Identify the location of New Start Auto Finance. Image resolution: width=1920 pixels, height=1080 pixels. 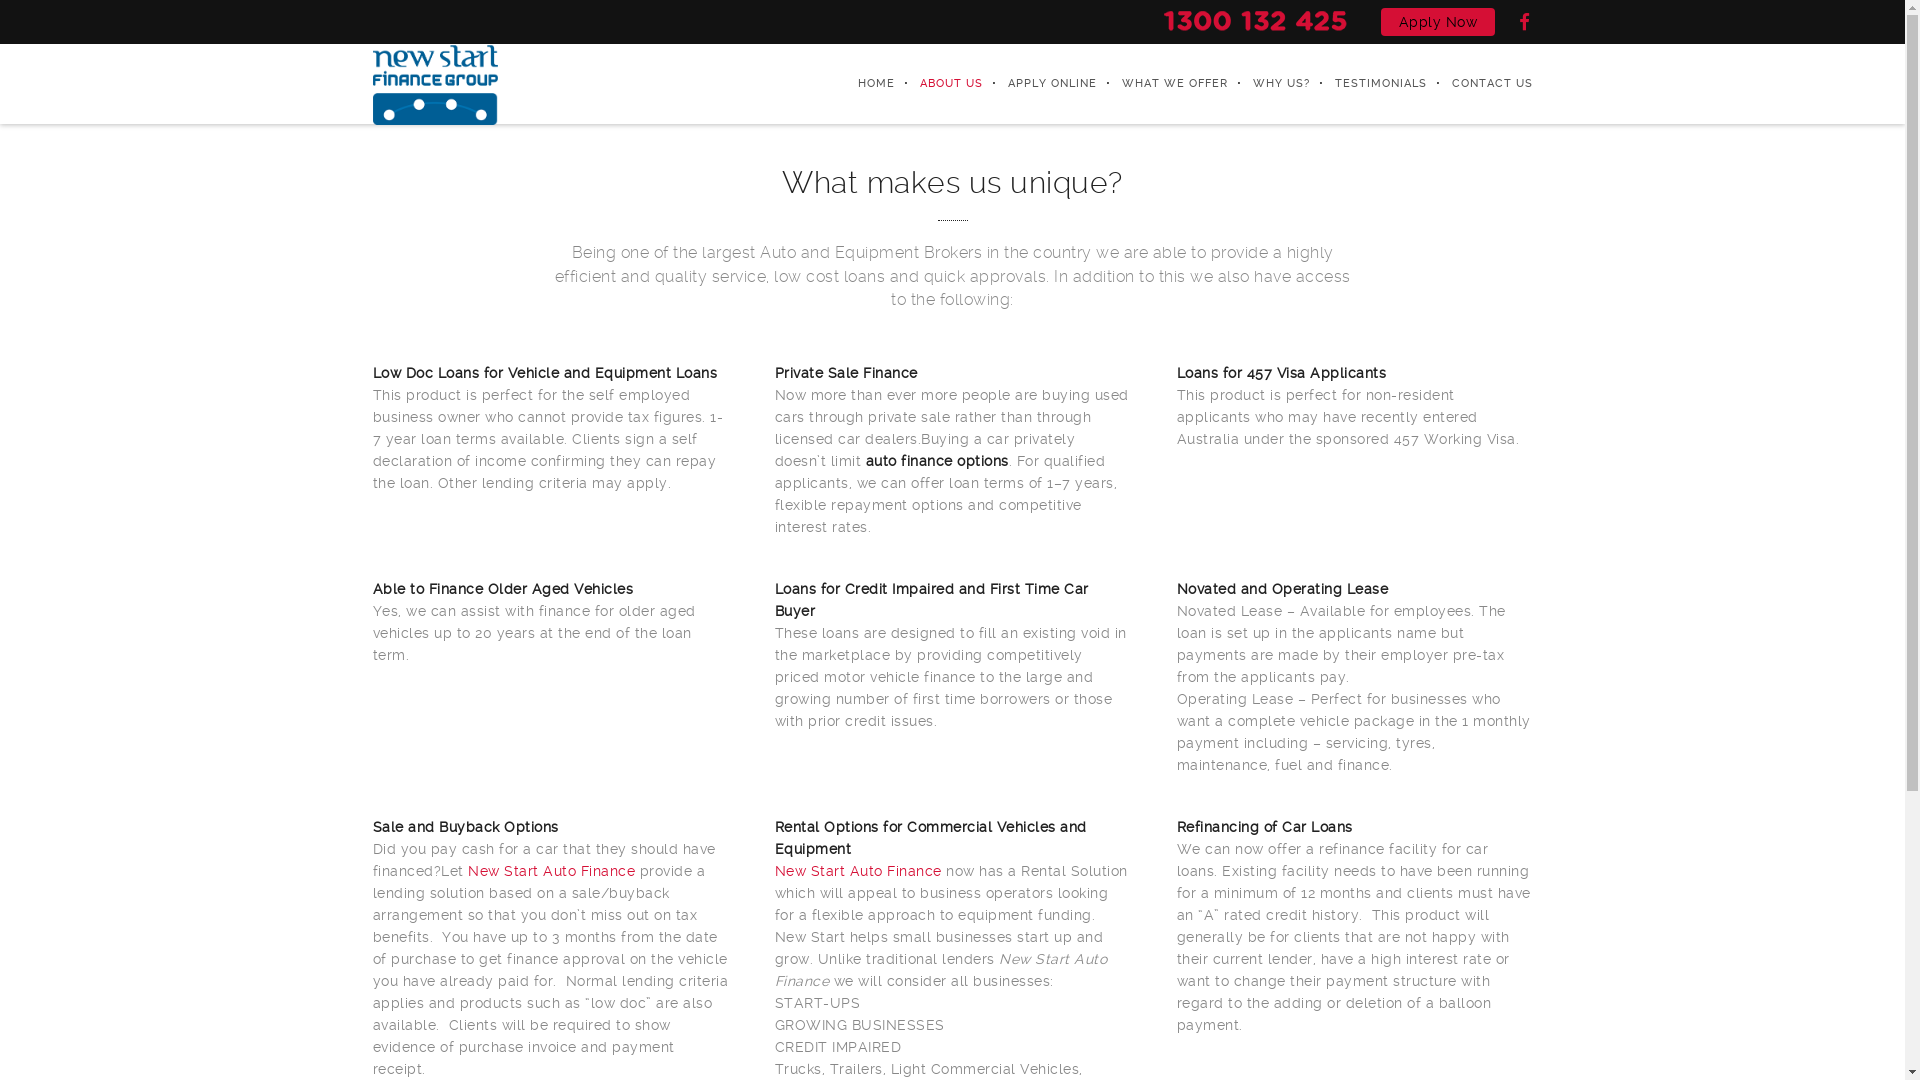
(552, 871).